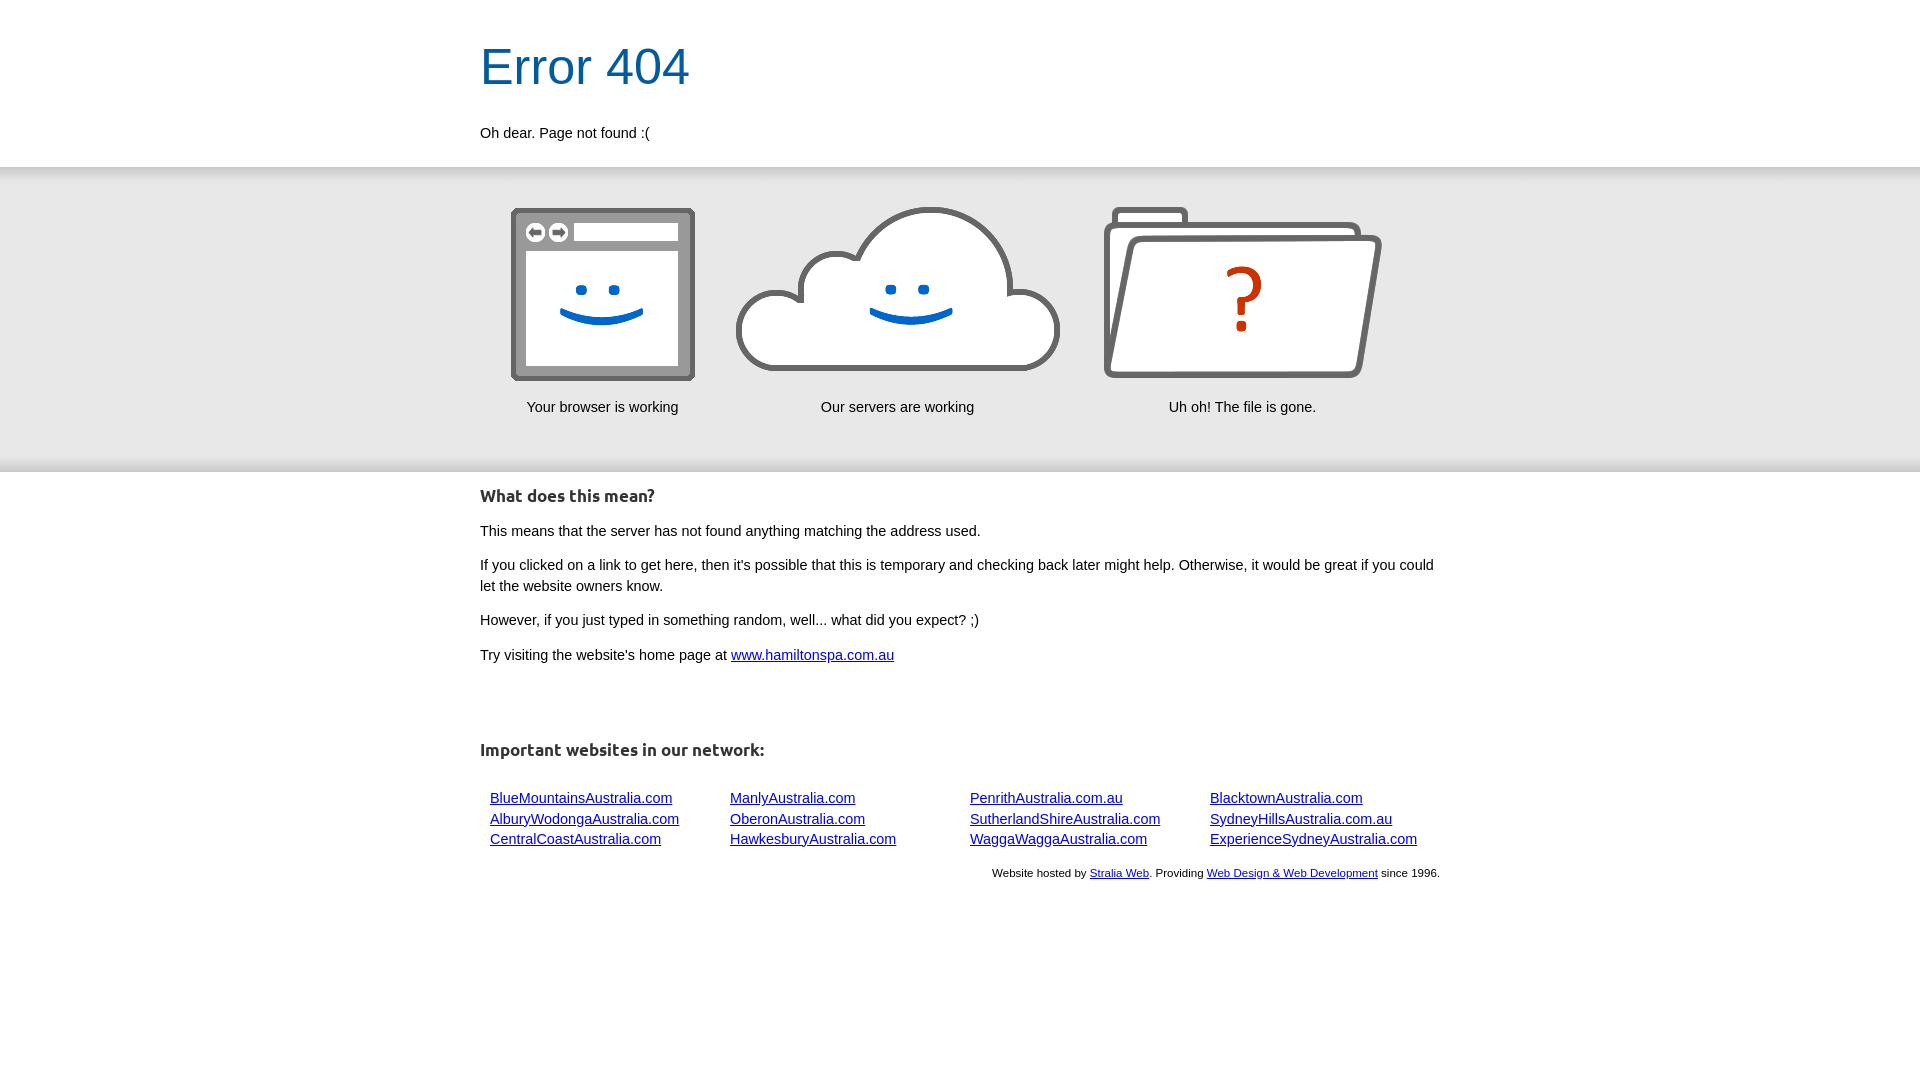  What do you see at coordinates (812, 655) in the screenshot?
I see `www.hamiltonspa.com.au` at bounding box center [812, 655].